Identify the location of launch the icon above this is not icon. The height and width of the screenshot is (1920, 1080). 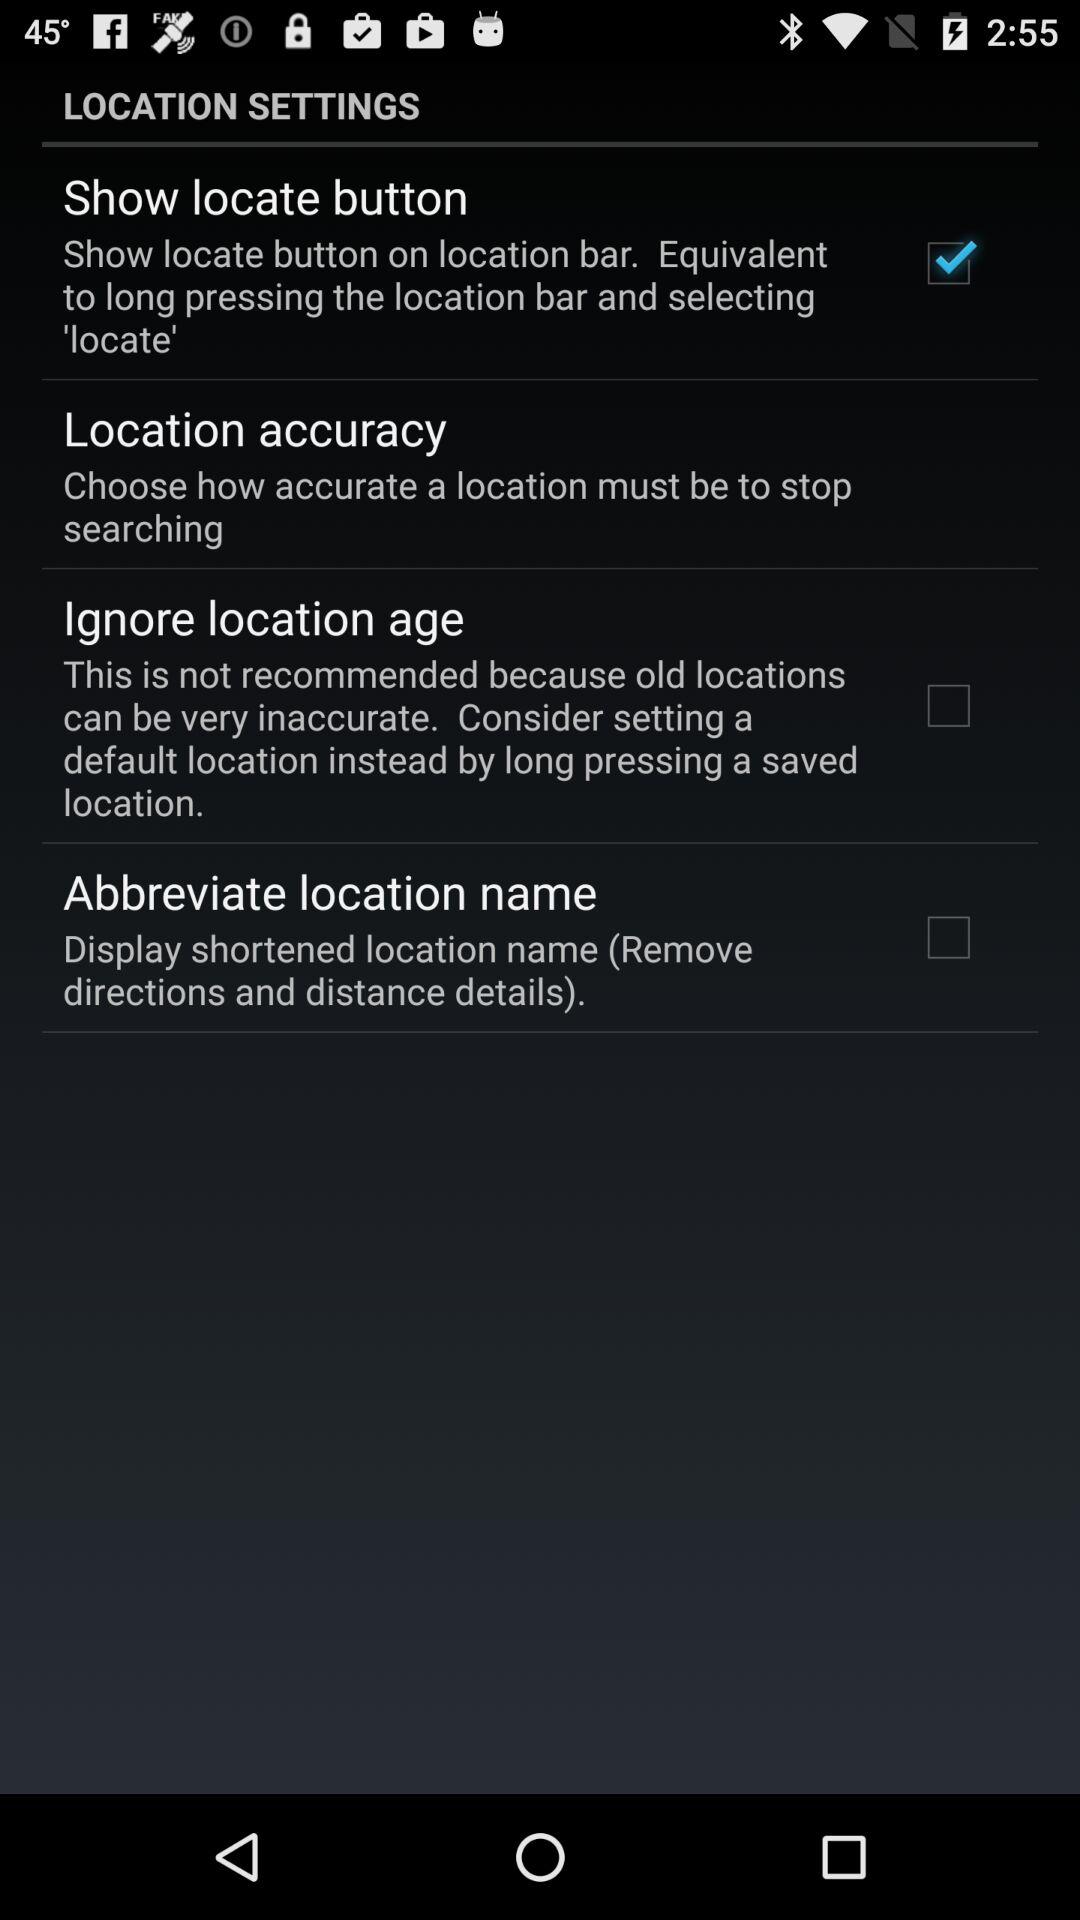
(264, 616).